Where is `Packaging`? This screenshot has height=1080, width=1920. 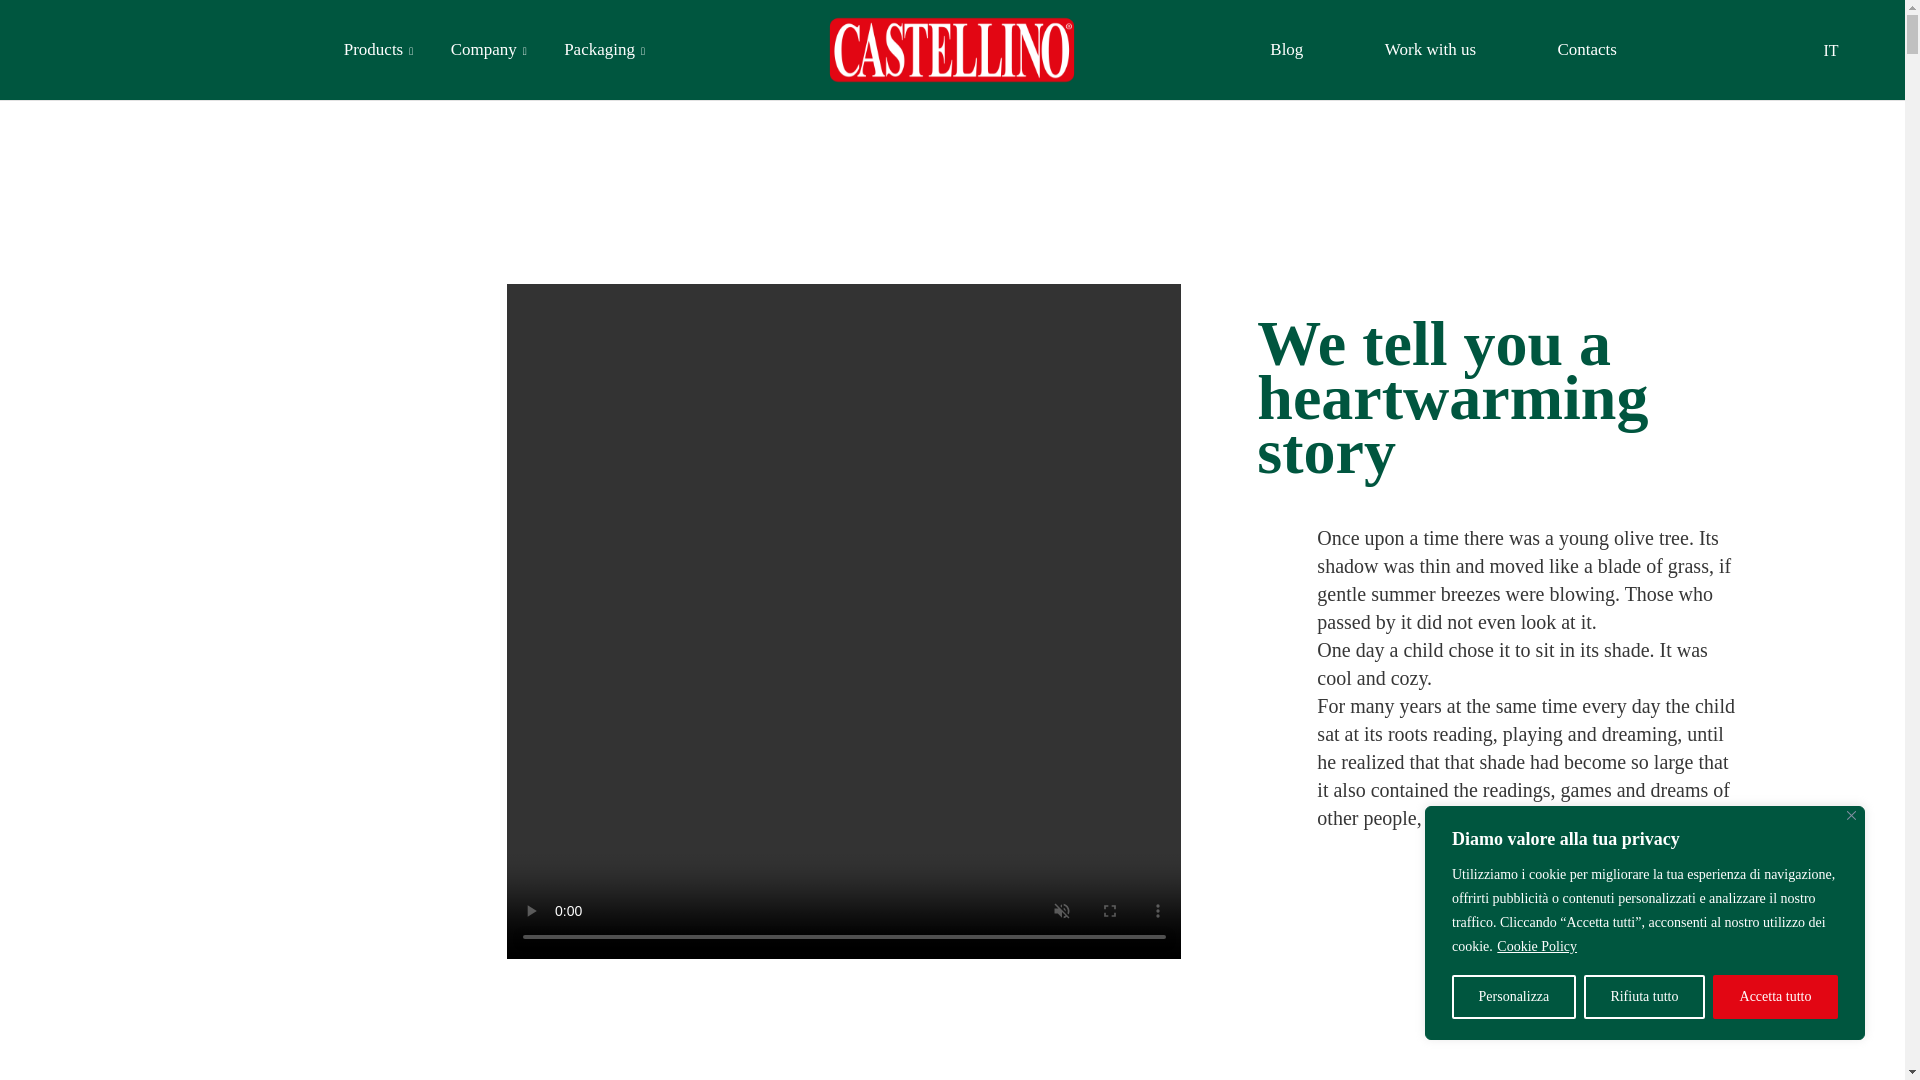 Packaging is located at coordinates (604, 50).